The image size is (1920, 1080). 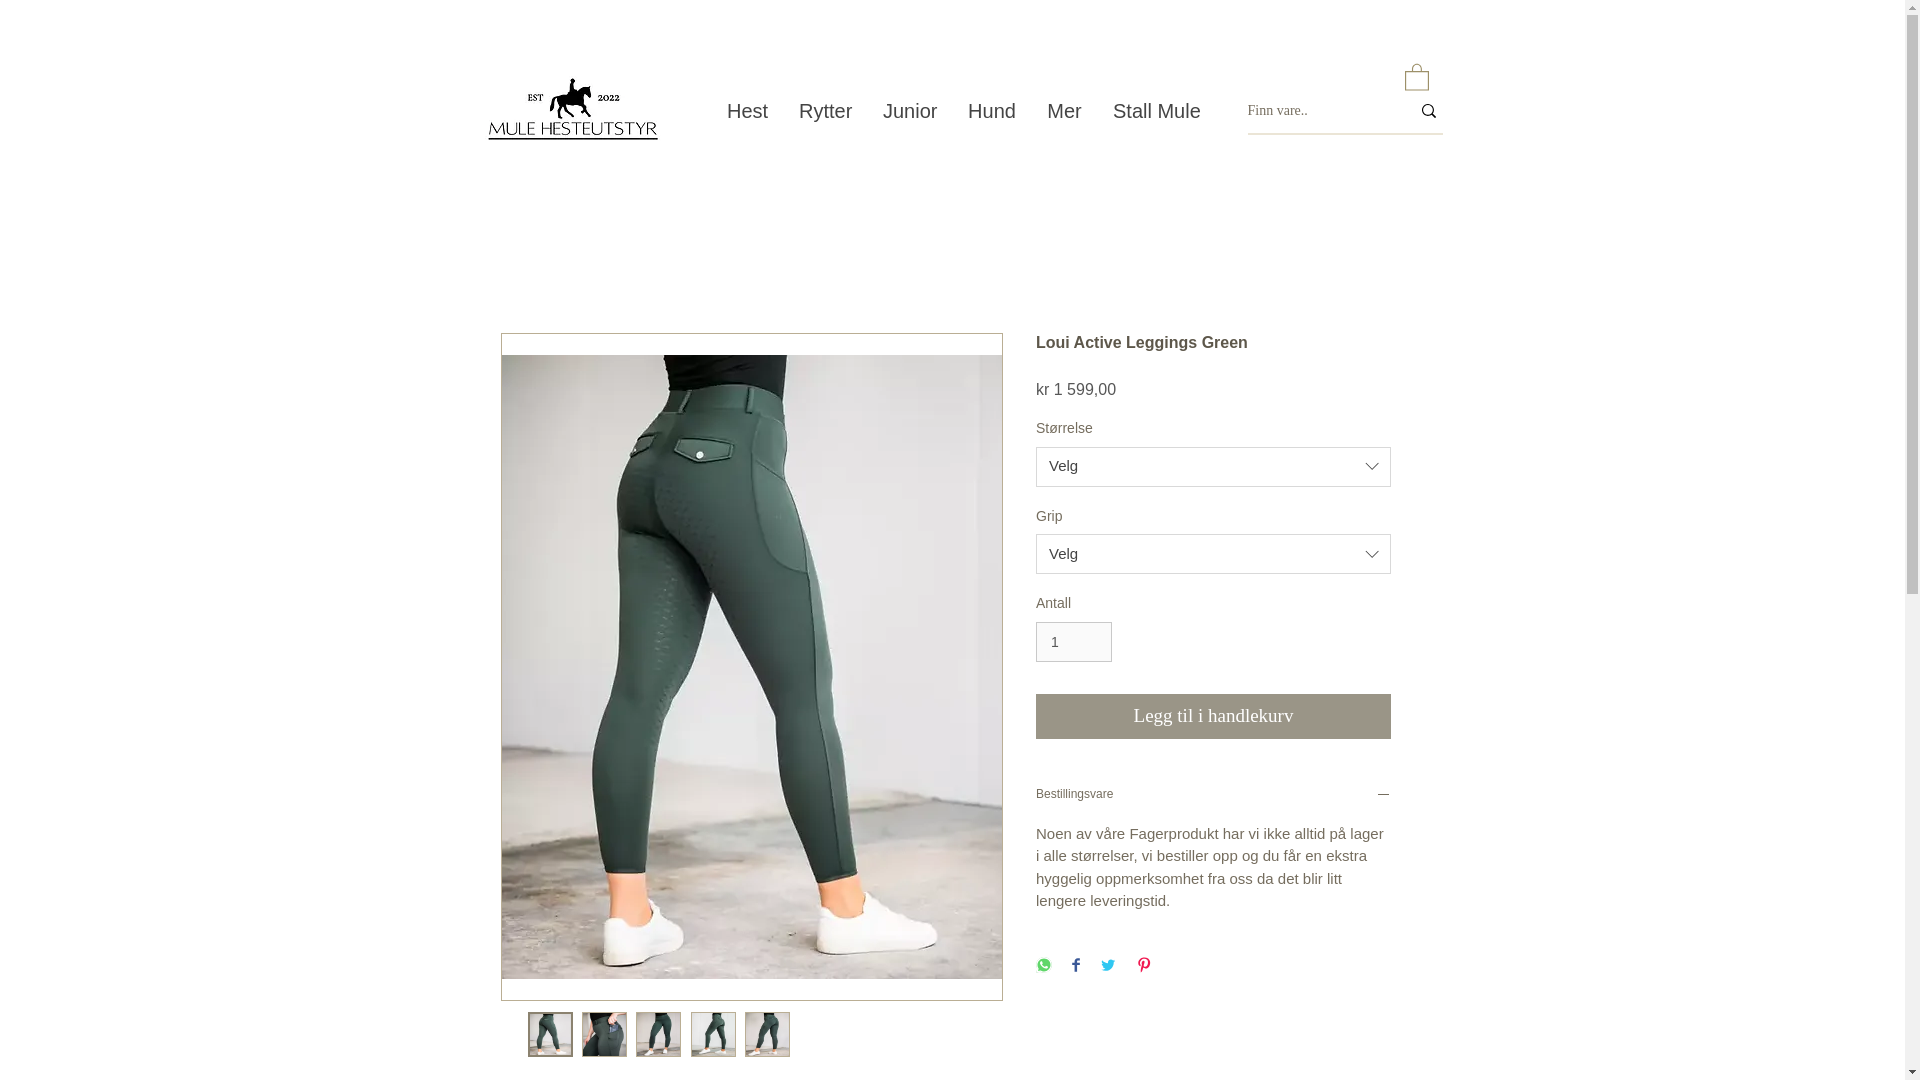 I want to click on Hest, so click(x=746, y=110).